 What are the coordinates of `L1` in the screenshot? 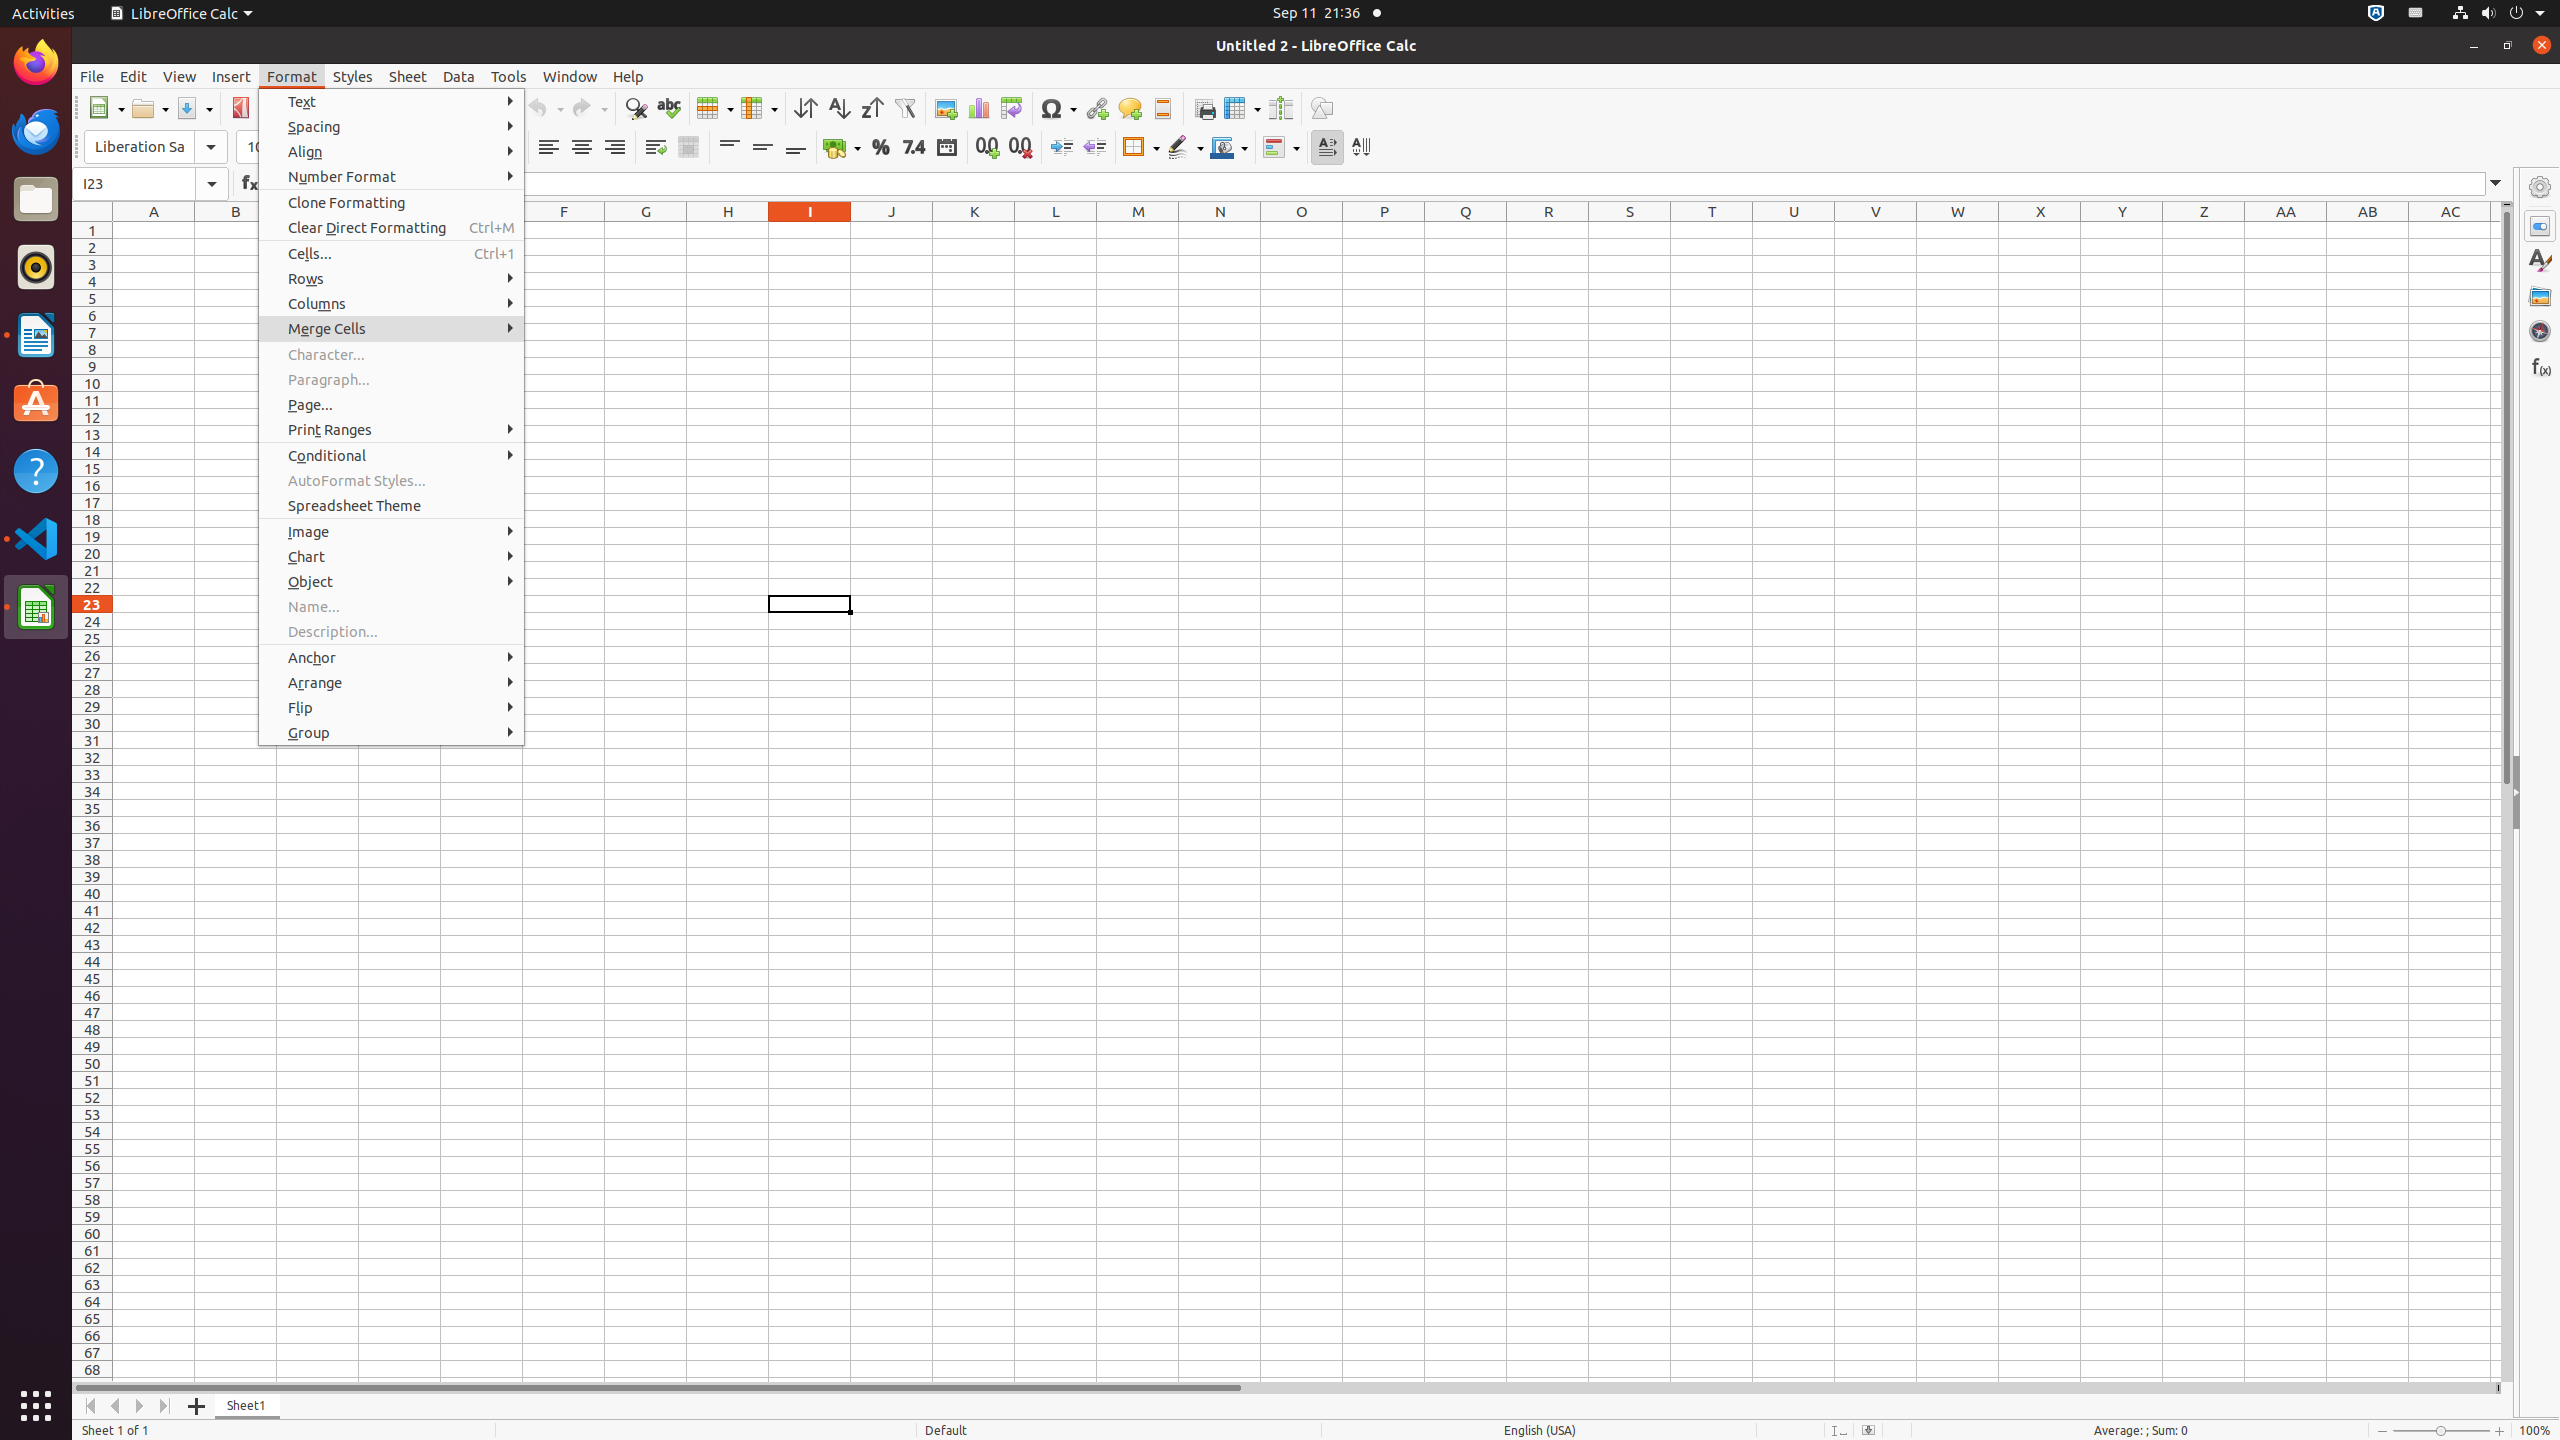 It's located at (1056, 230).